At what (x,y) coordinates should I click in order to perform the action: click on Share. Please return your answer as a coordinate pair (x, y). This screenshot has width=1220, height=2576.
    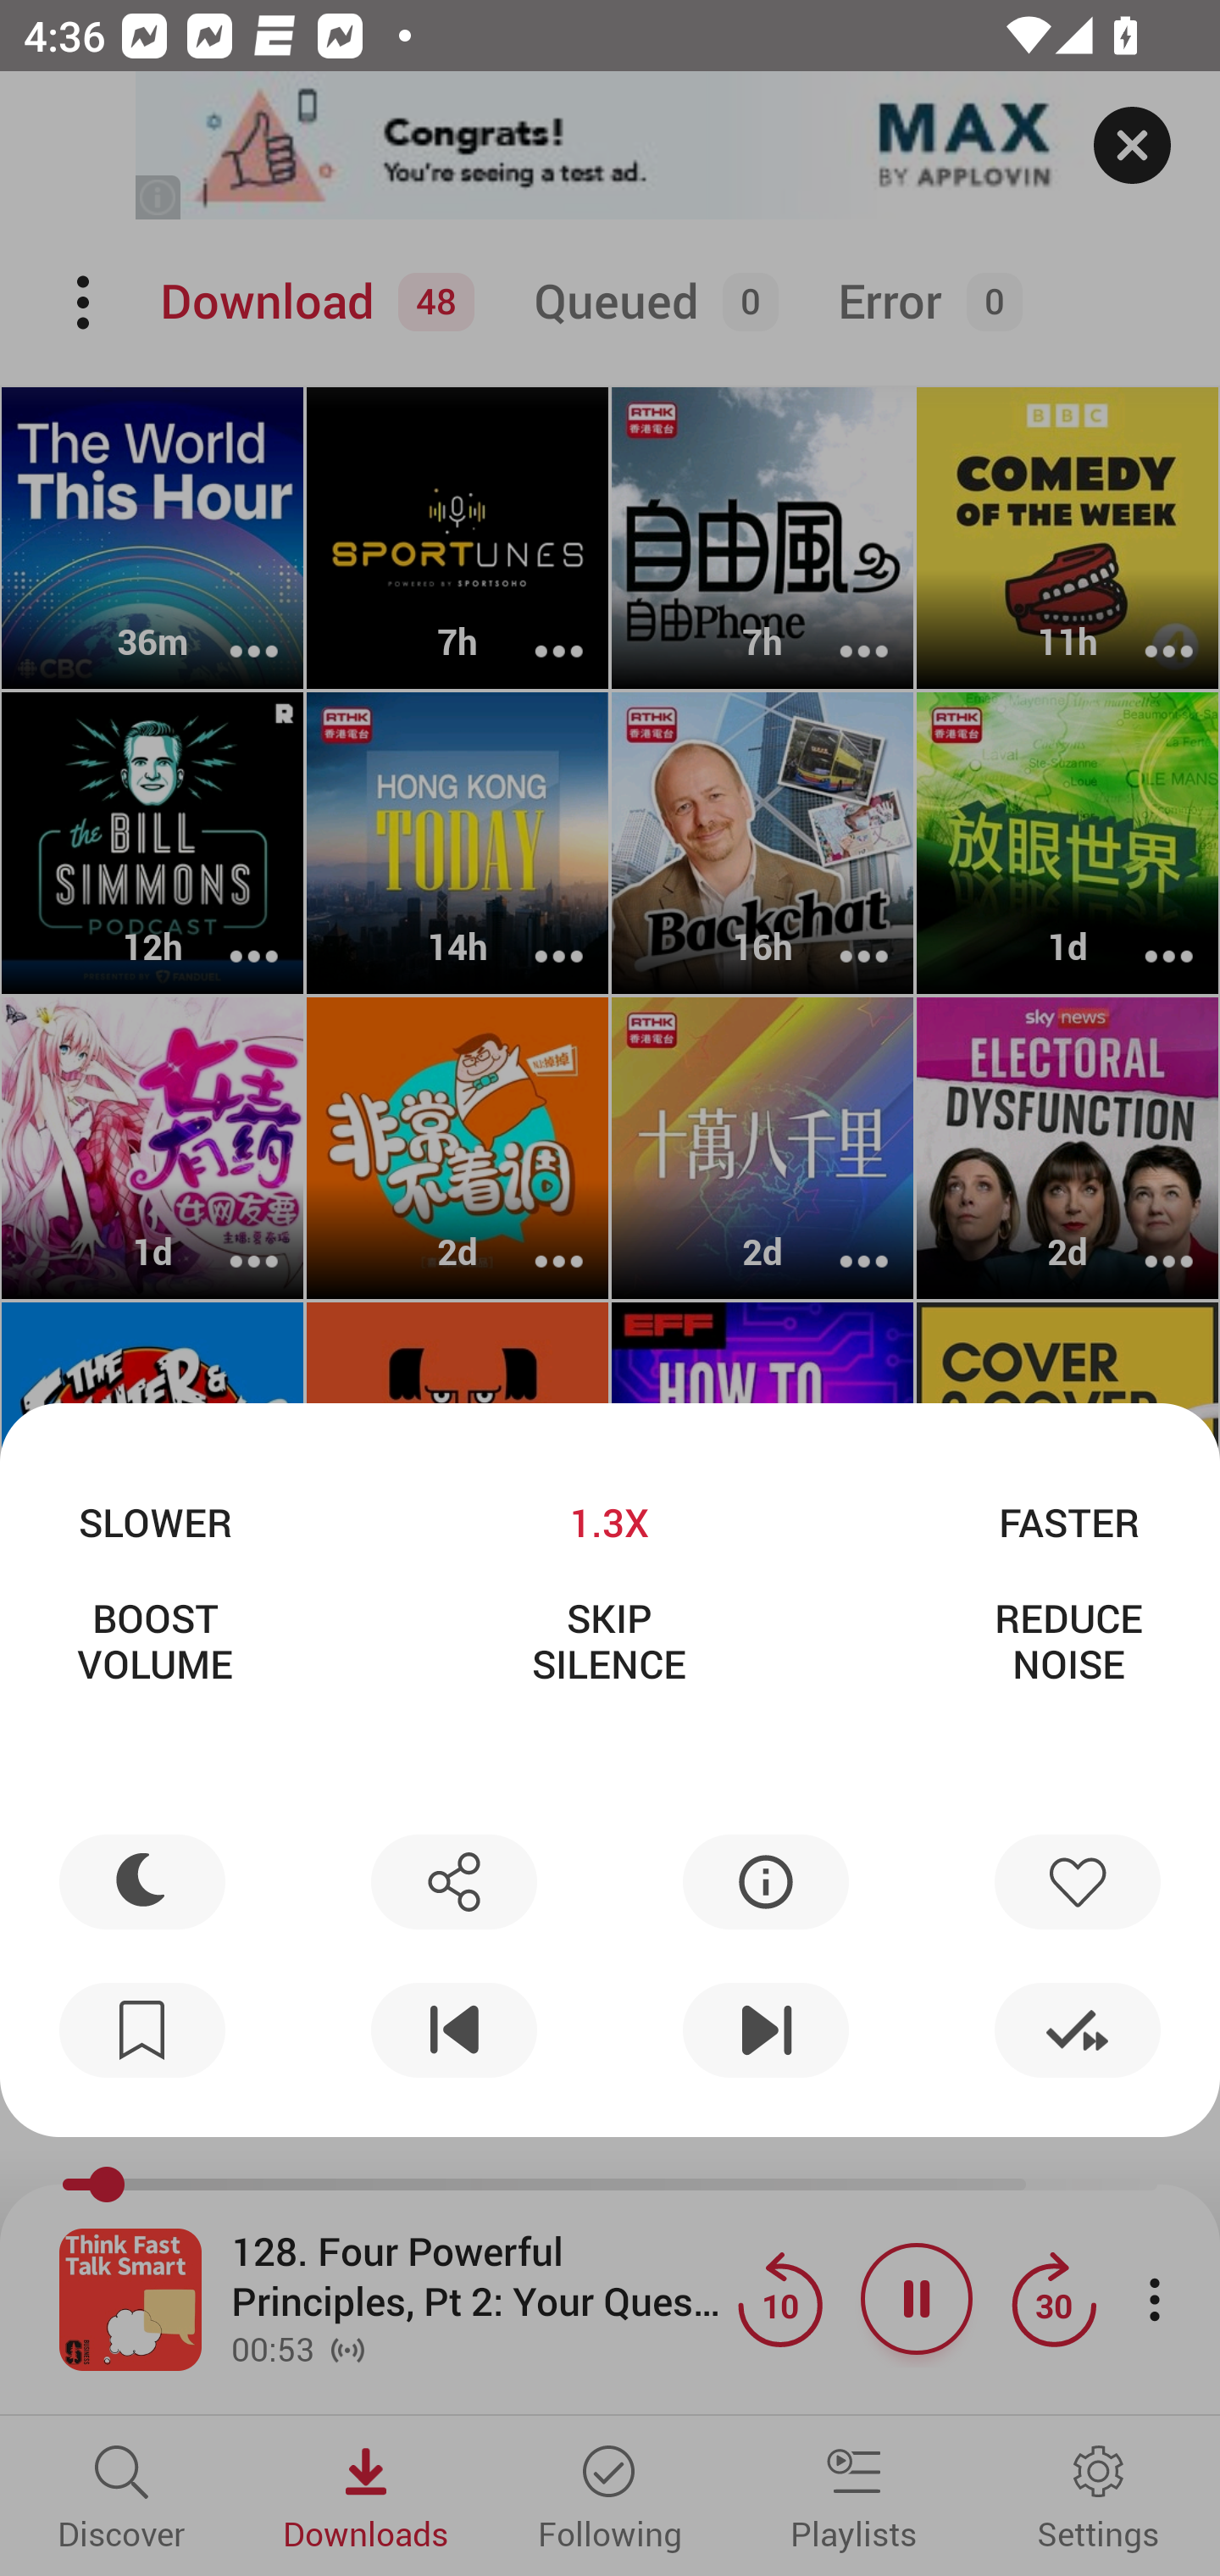
    Looking at the image, I should click on (453, 1881).